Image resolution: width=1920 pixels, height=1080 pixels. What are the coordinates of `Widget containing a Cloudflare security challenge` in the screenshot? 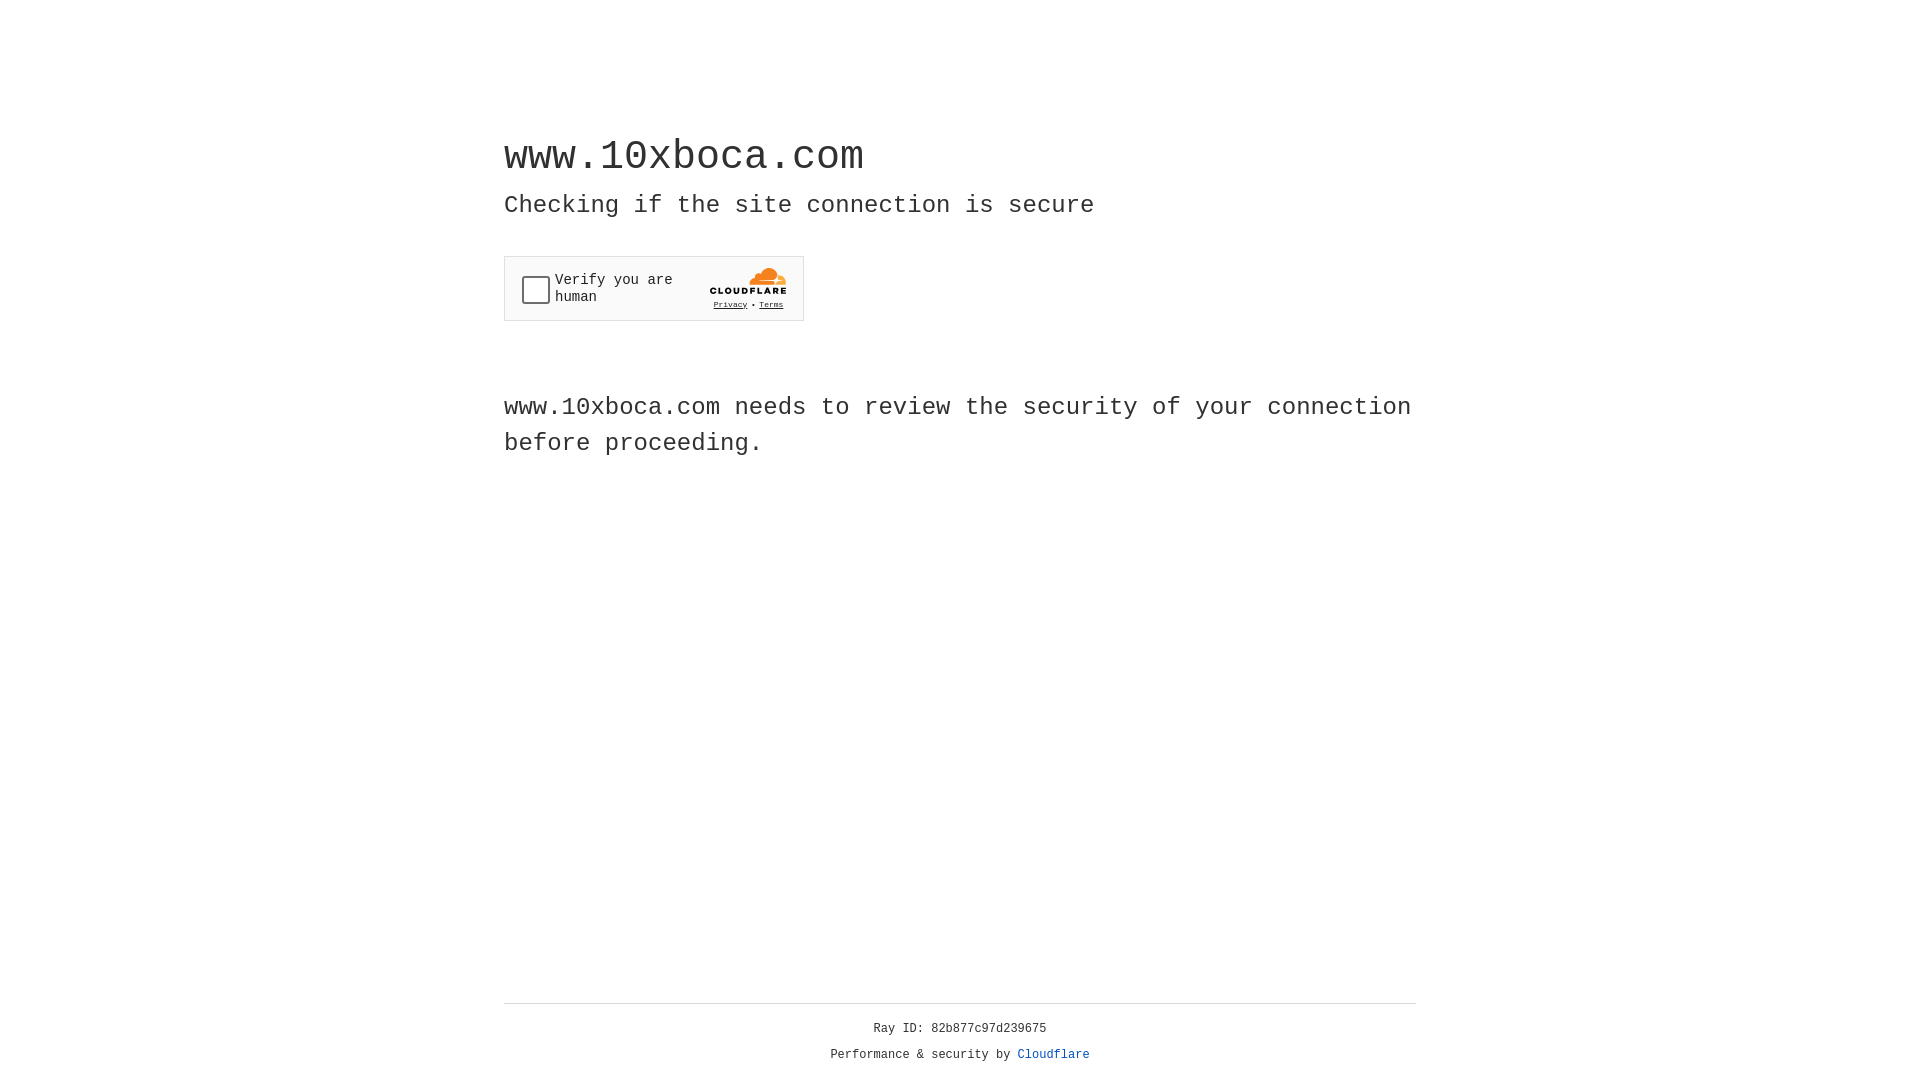 It's located at (654, 288).